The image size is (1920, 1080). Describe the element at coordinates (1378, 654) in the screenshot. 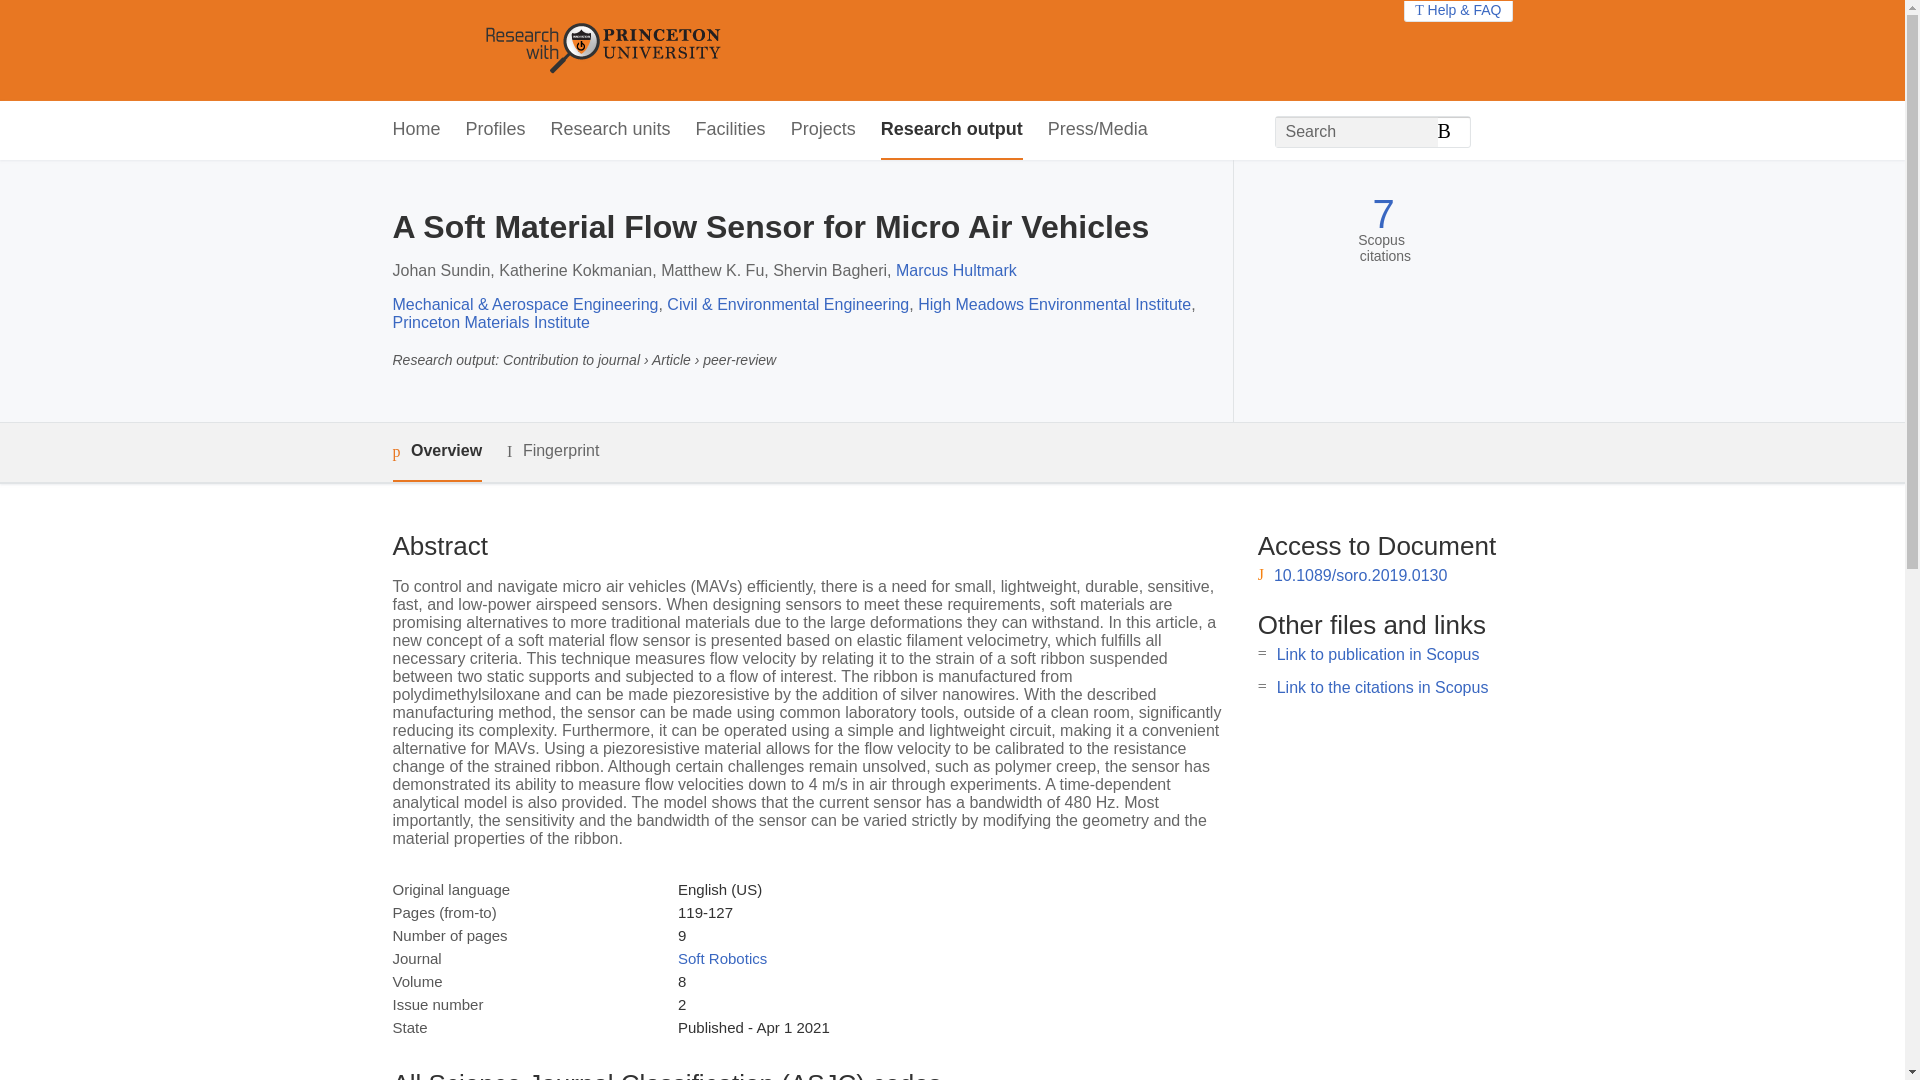

I see `Link to publication in Scopus` at that location.